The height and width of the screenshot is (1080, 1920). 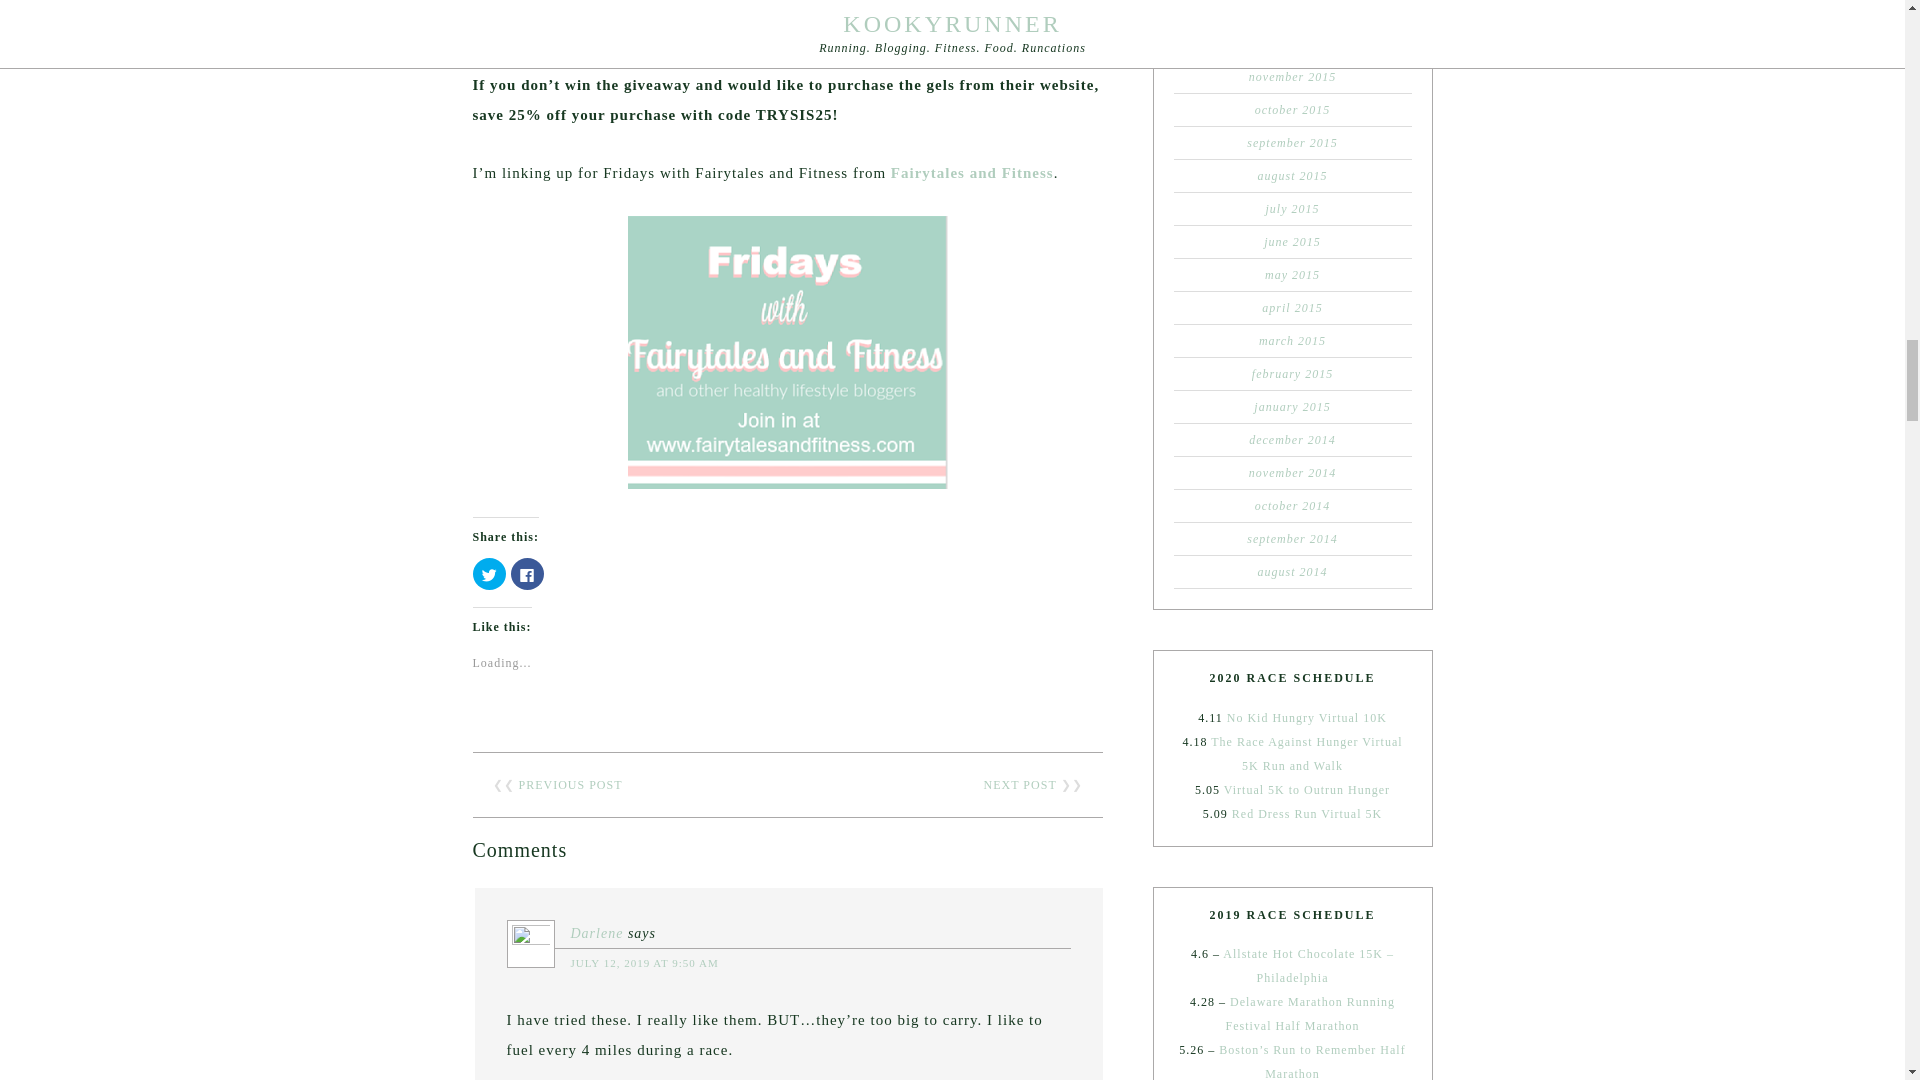 What do you see at coordinates (570, 784) in the screenshot?
I see `PREVIOUS POST` at bounding box center [570, 784].